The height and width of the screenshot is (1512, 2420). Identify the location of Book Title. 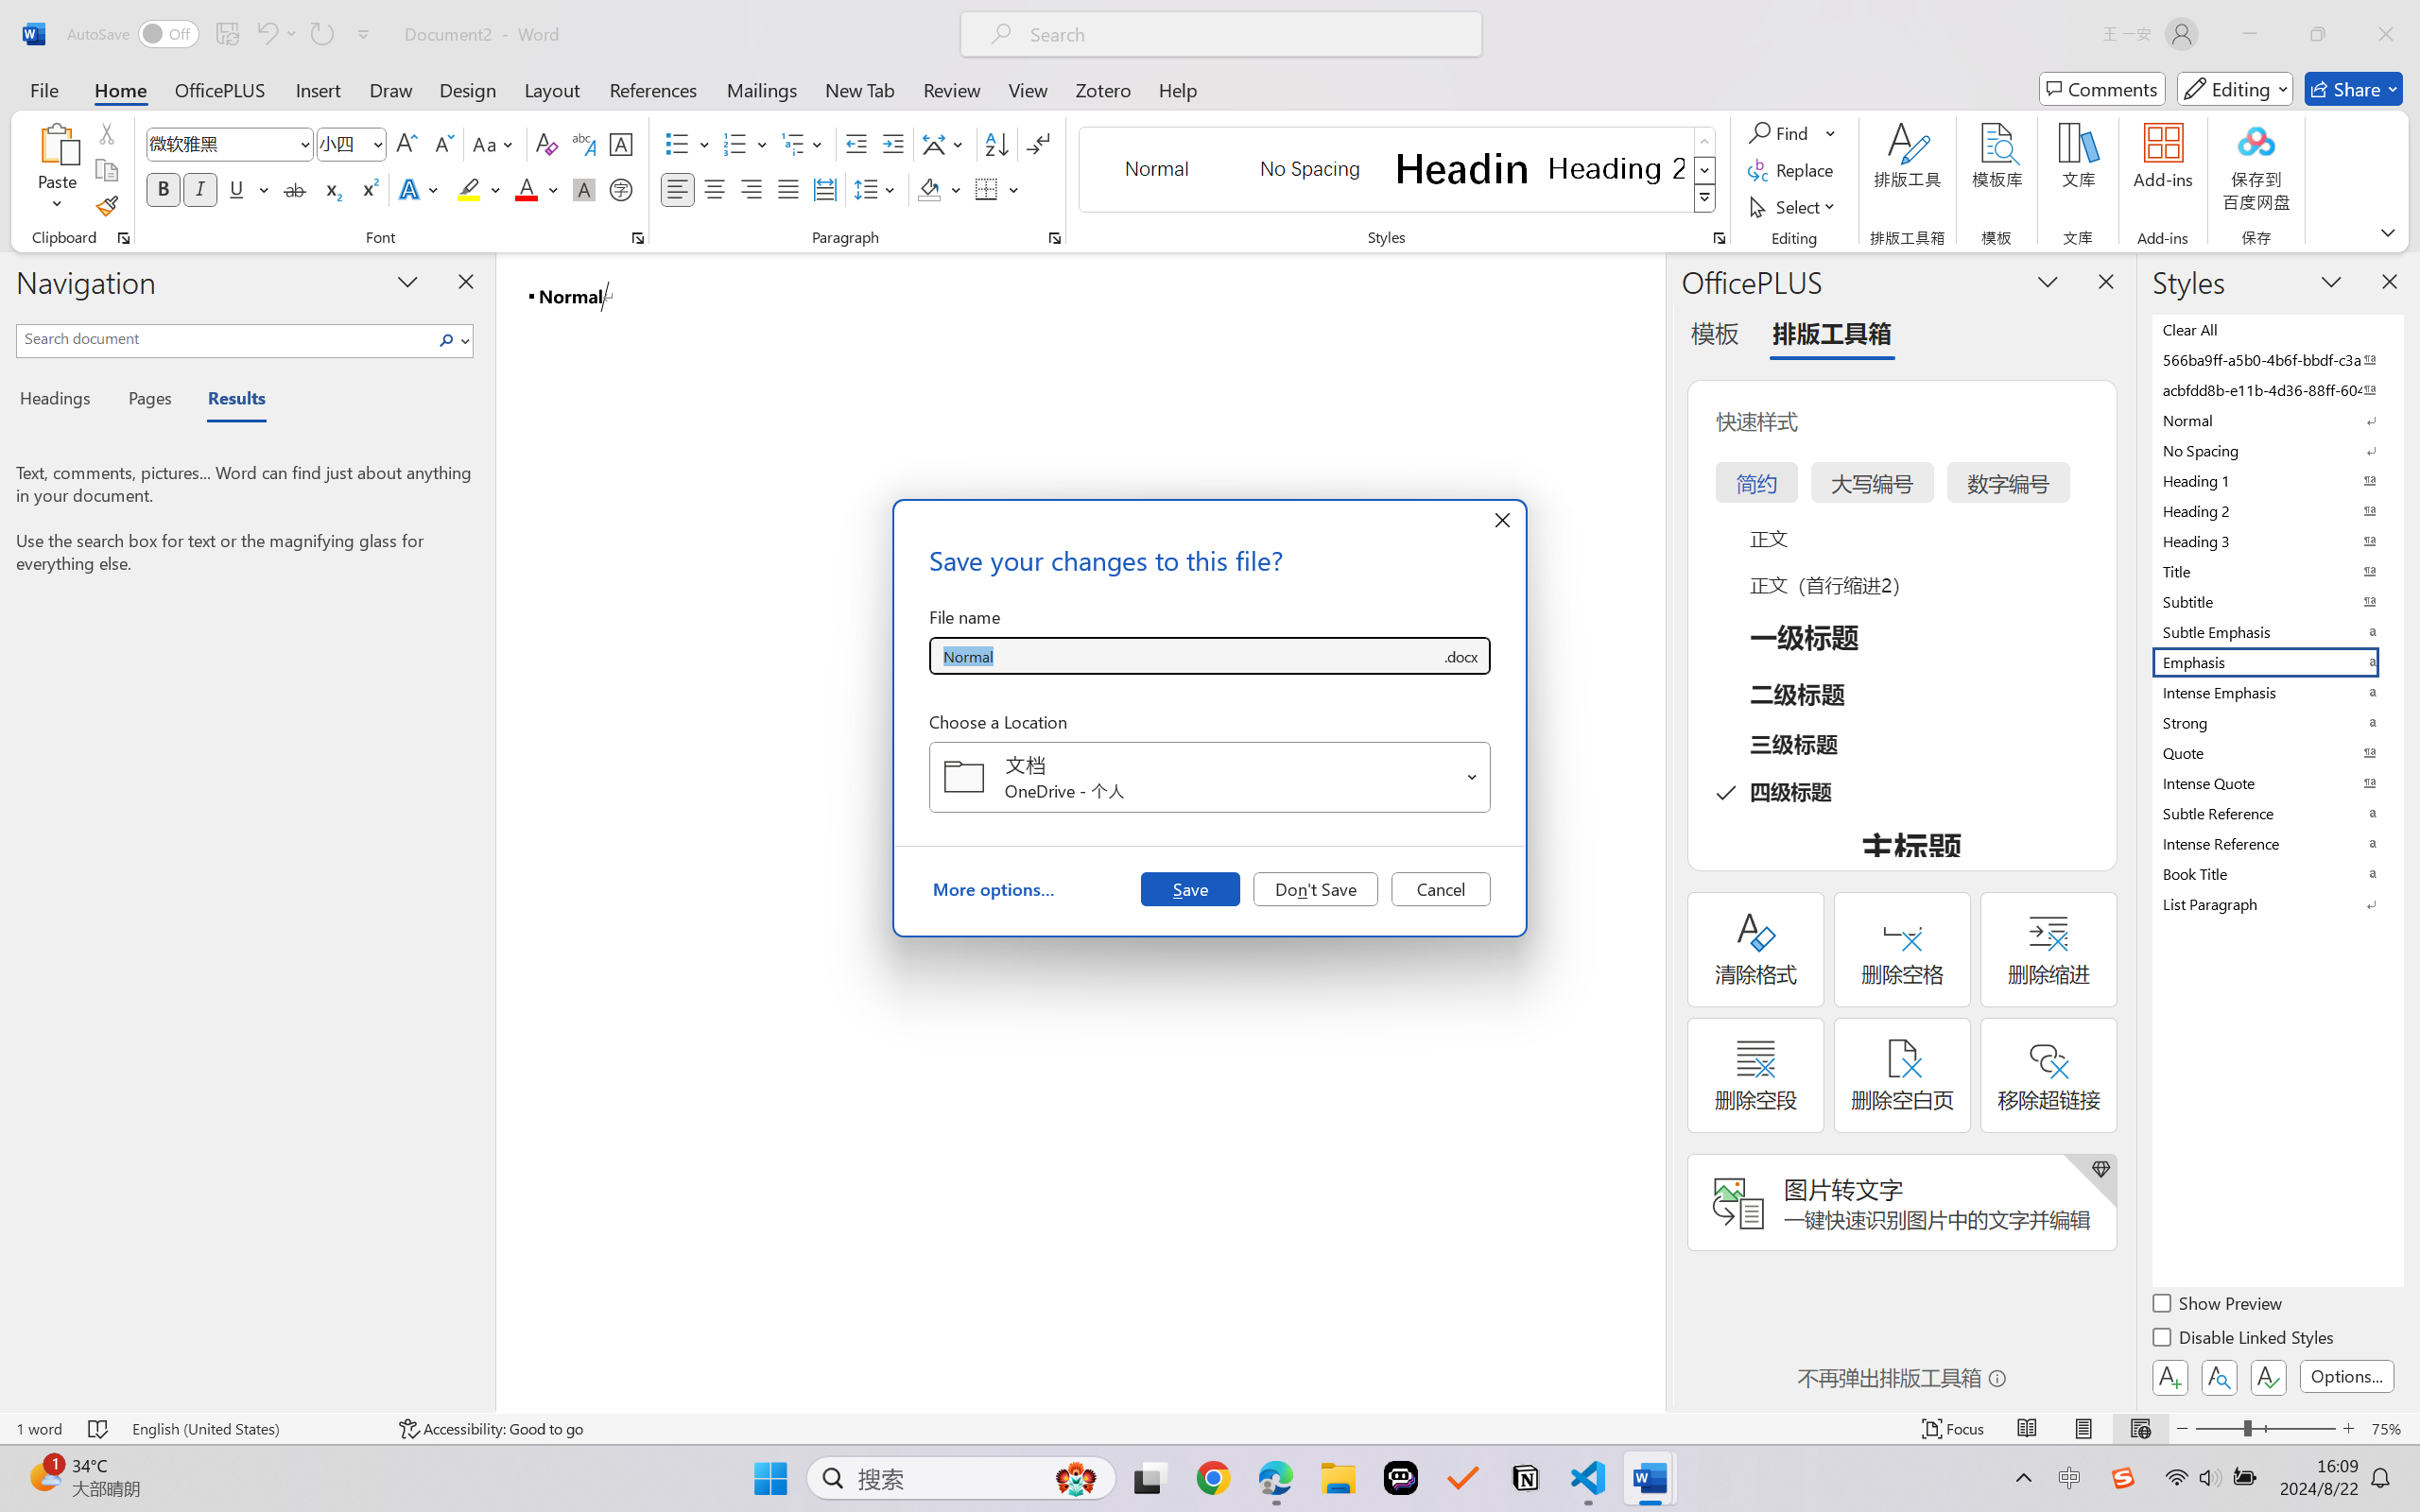
(2276, 873).